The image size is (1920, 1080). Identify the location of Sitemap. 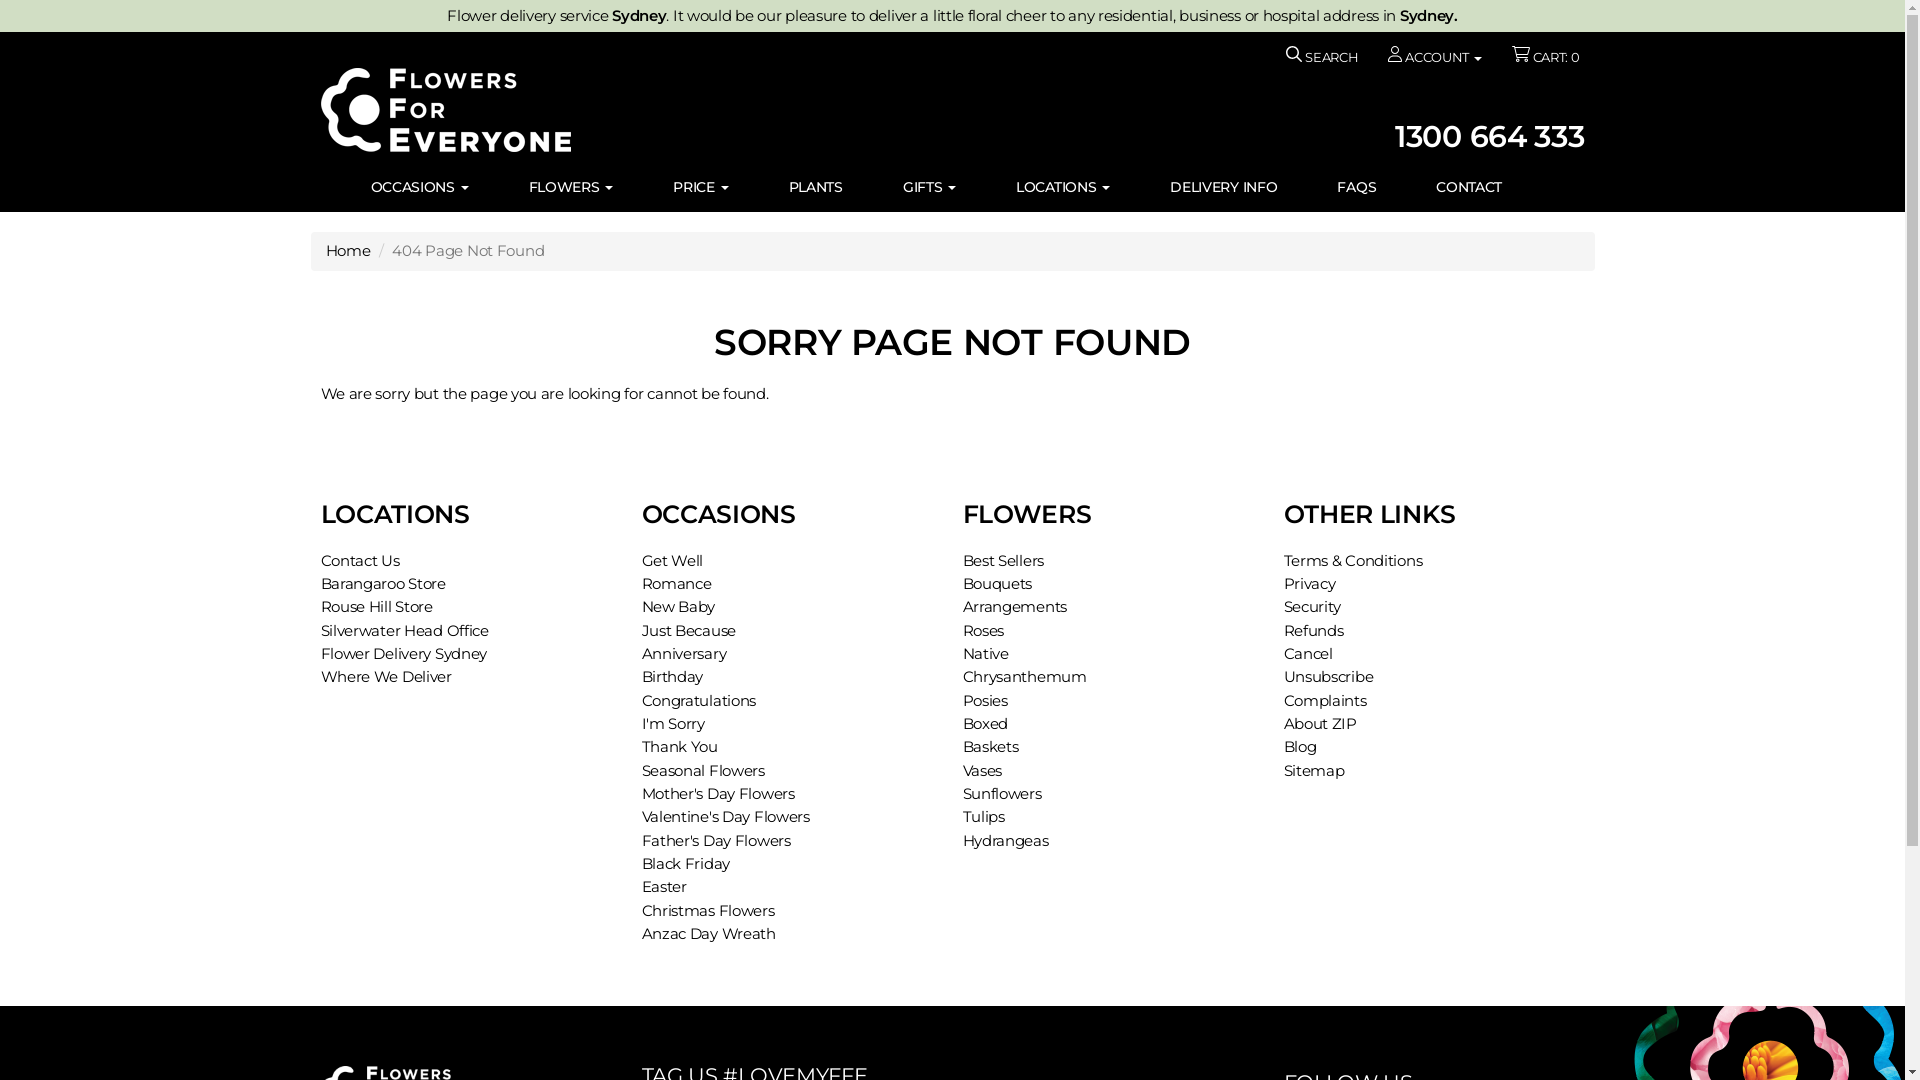
(1314, 771).